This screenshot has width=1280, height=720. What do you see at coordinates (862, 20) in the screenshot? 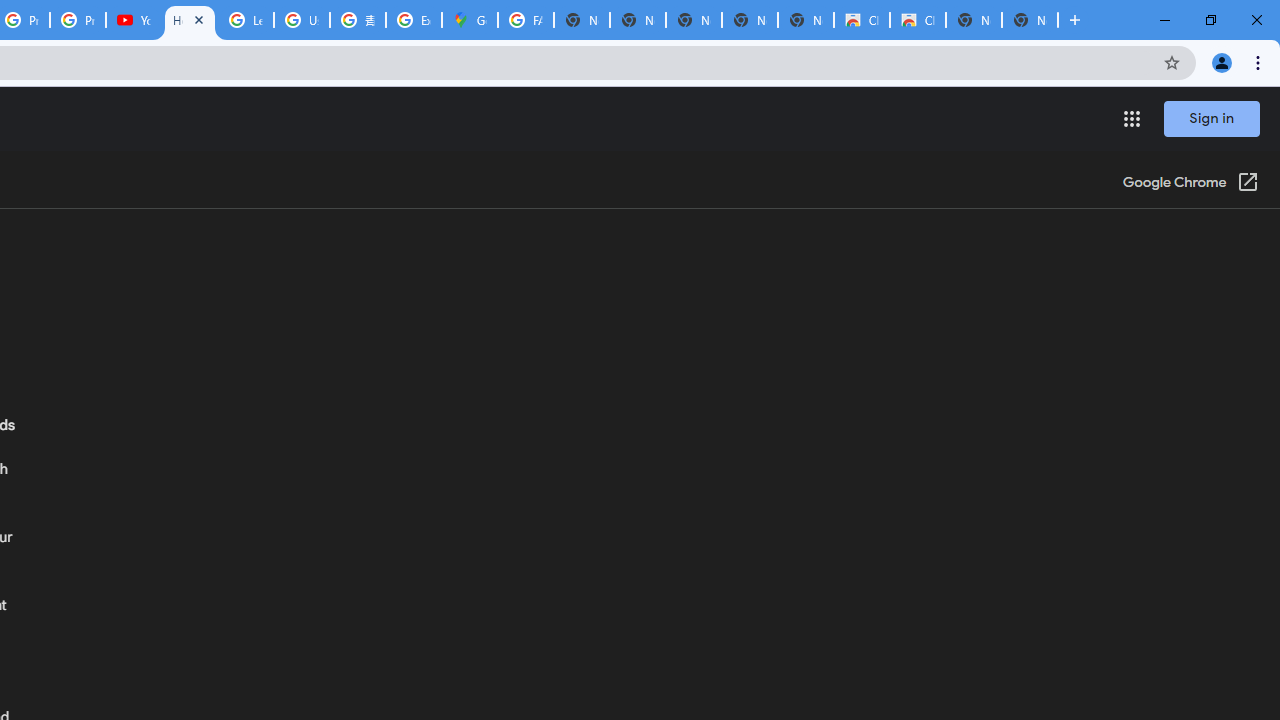
I see `Classic Blue - Chrome Web Store` at bounding box center [862, 20].